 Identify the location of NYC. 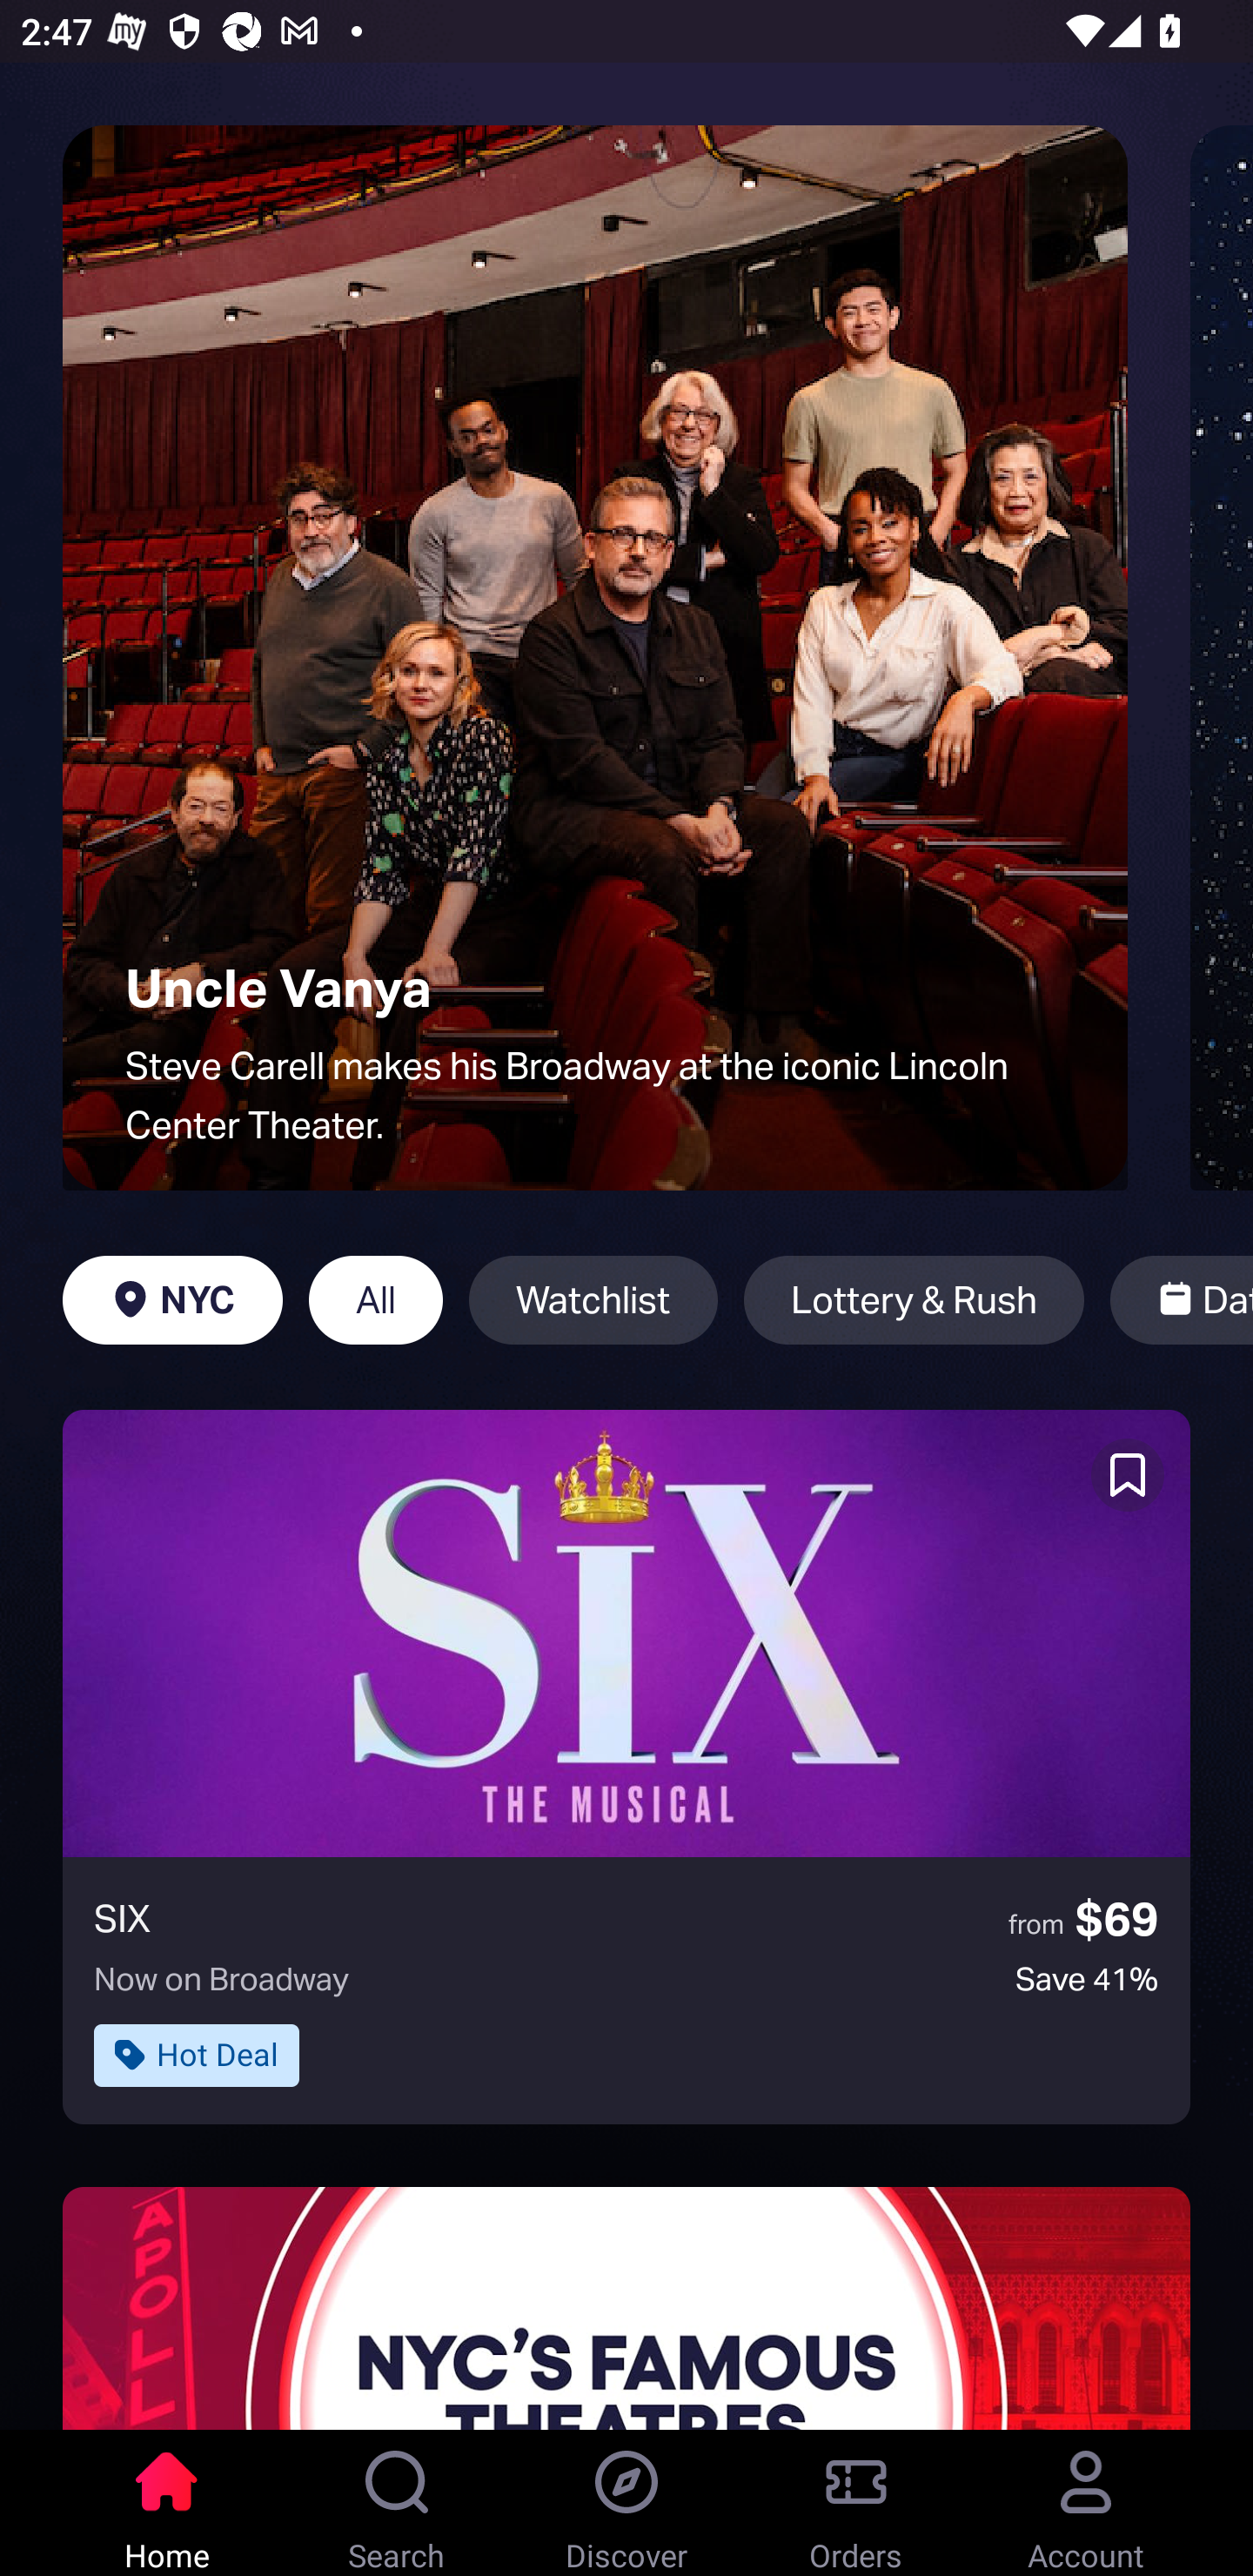
(172, 1300).